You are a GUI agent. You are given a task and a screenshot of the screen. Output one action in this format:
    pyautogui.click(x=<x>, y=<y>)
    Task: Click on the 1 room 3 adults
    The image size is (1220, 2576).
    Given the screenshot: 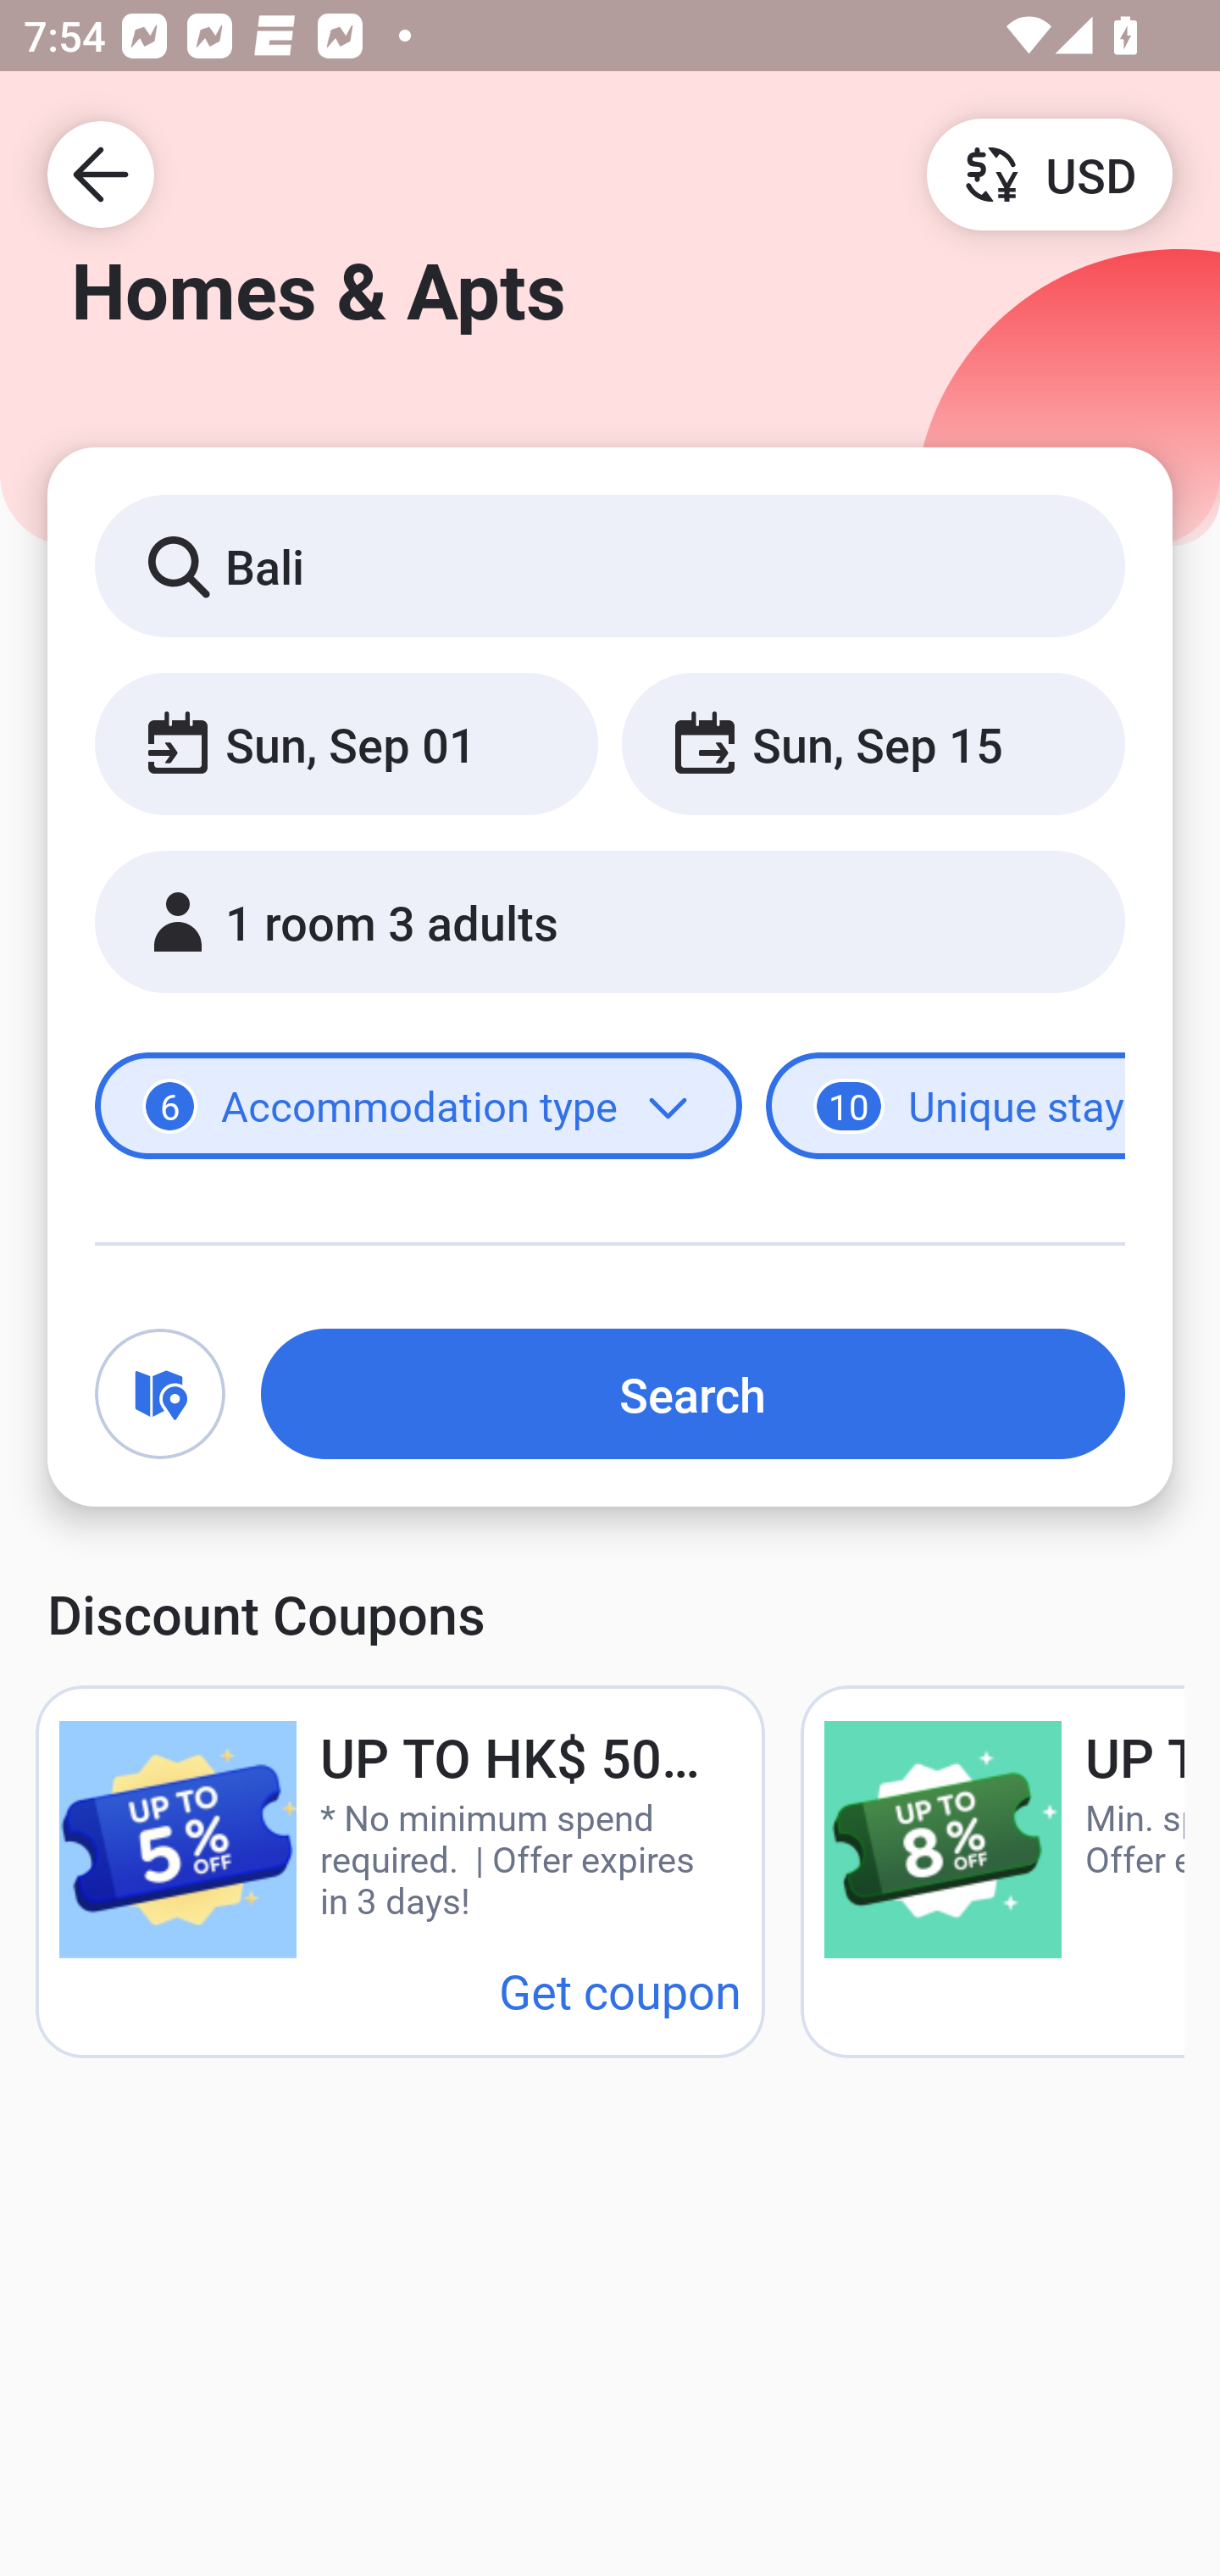 What is the action you would take?
    pyautogui.click(x=610, y=922)
    